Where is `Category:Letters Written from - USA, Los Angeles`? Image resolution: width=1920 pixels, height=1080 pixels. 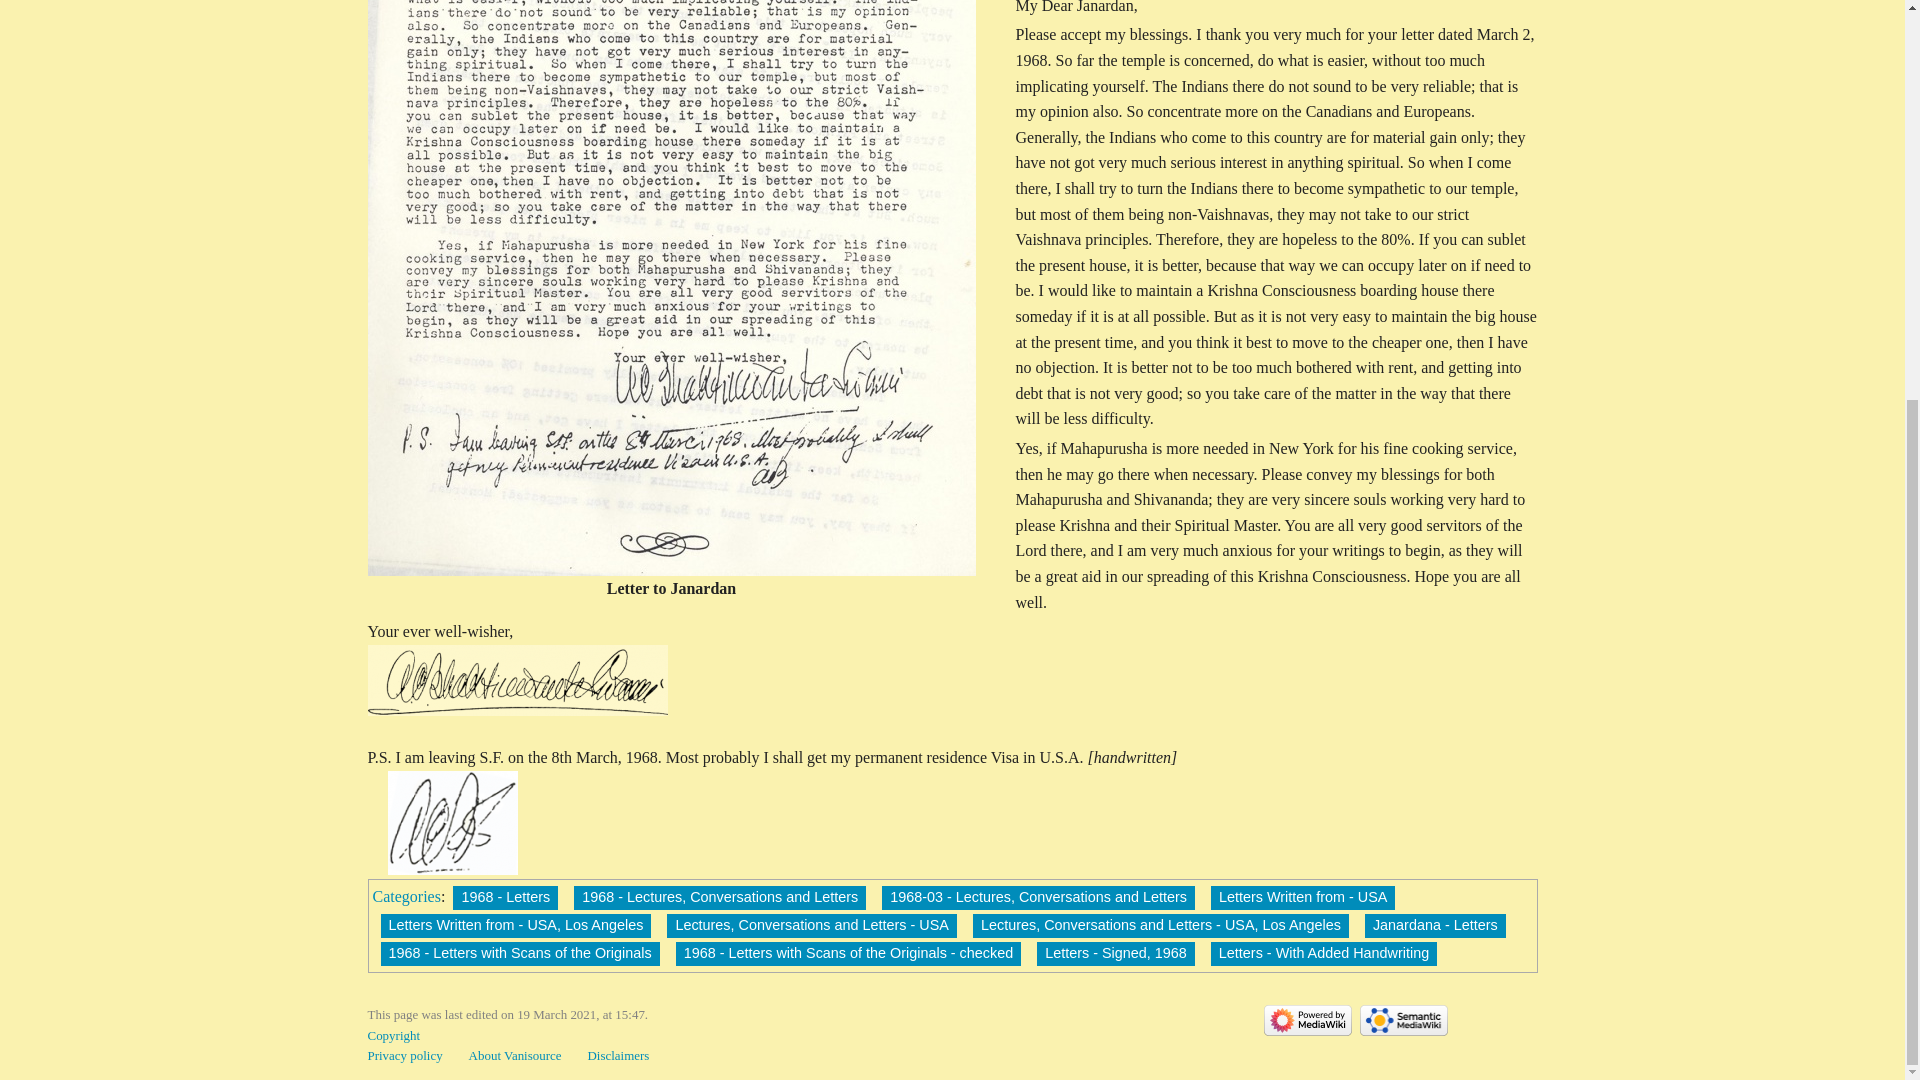
Category:Letters Written from - USA, Los Angeles is located at coordinates (515, 926).